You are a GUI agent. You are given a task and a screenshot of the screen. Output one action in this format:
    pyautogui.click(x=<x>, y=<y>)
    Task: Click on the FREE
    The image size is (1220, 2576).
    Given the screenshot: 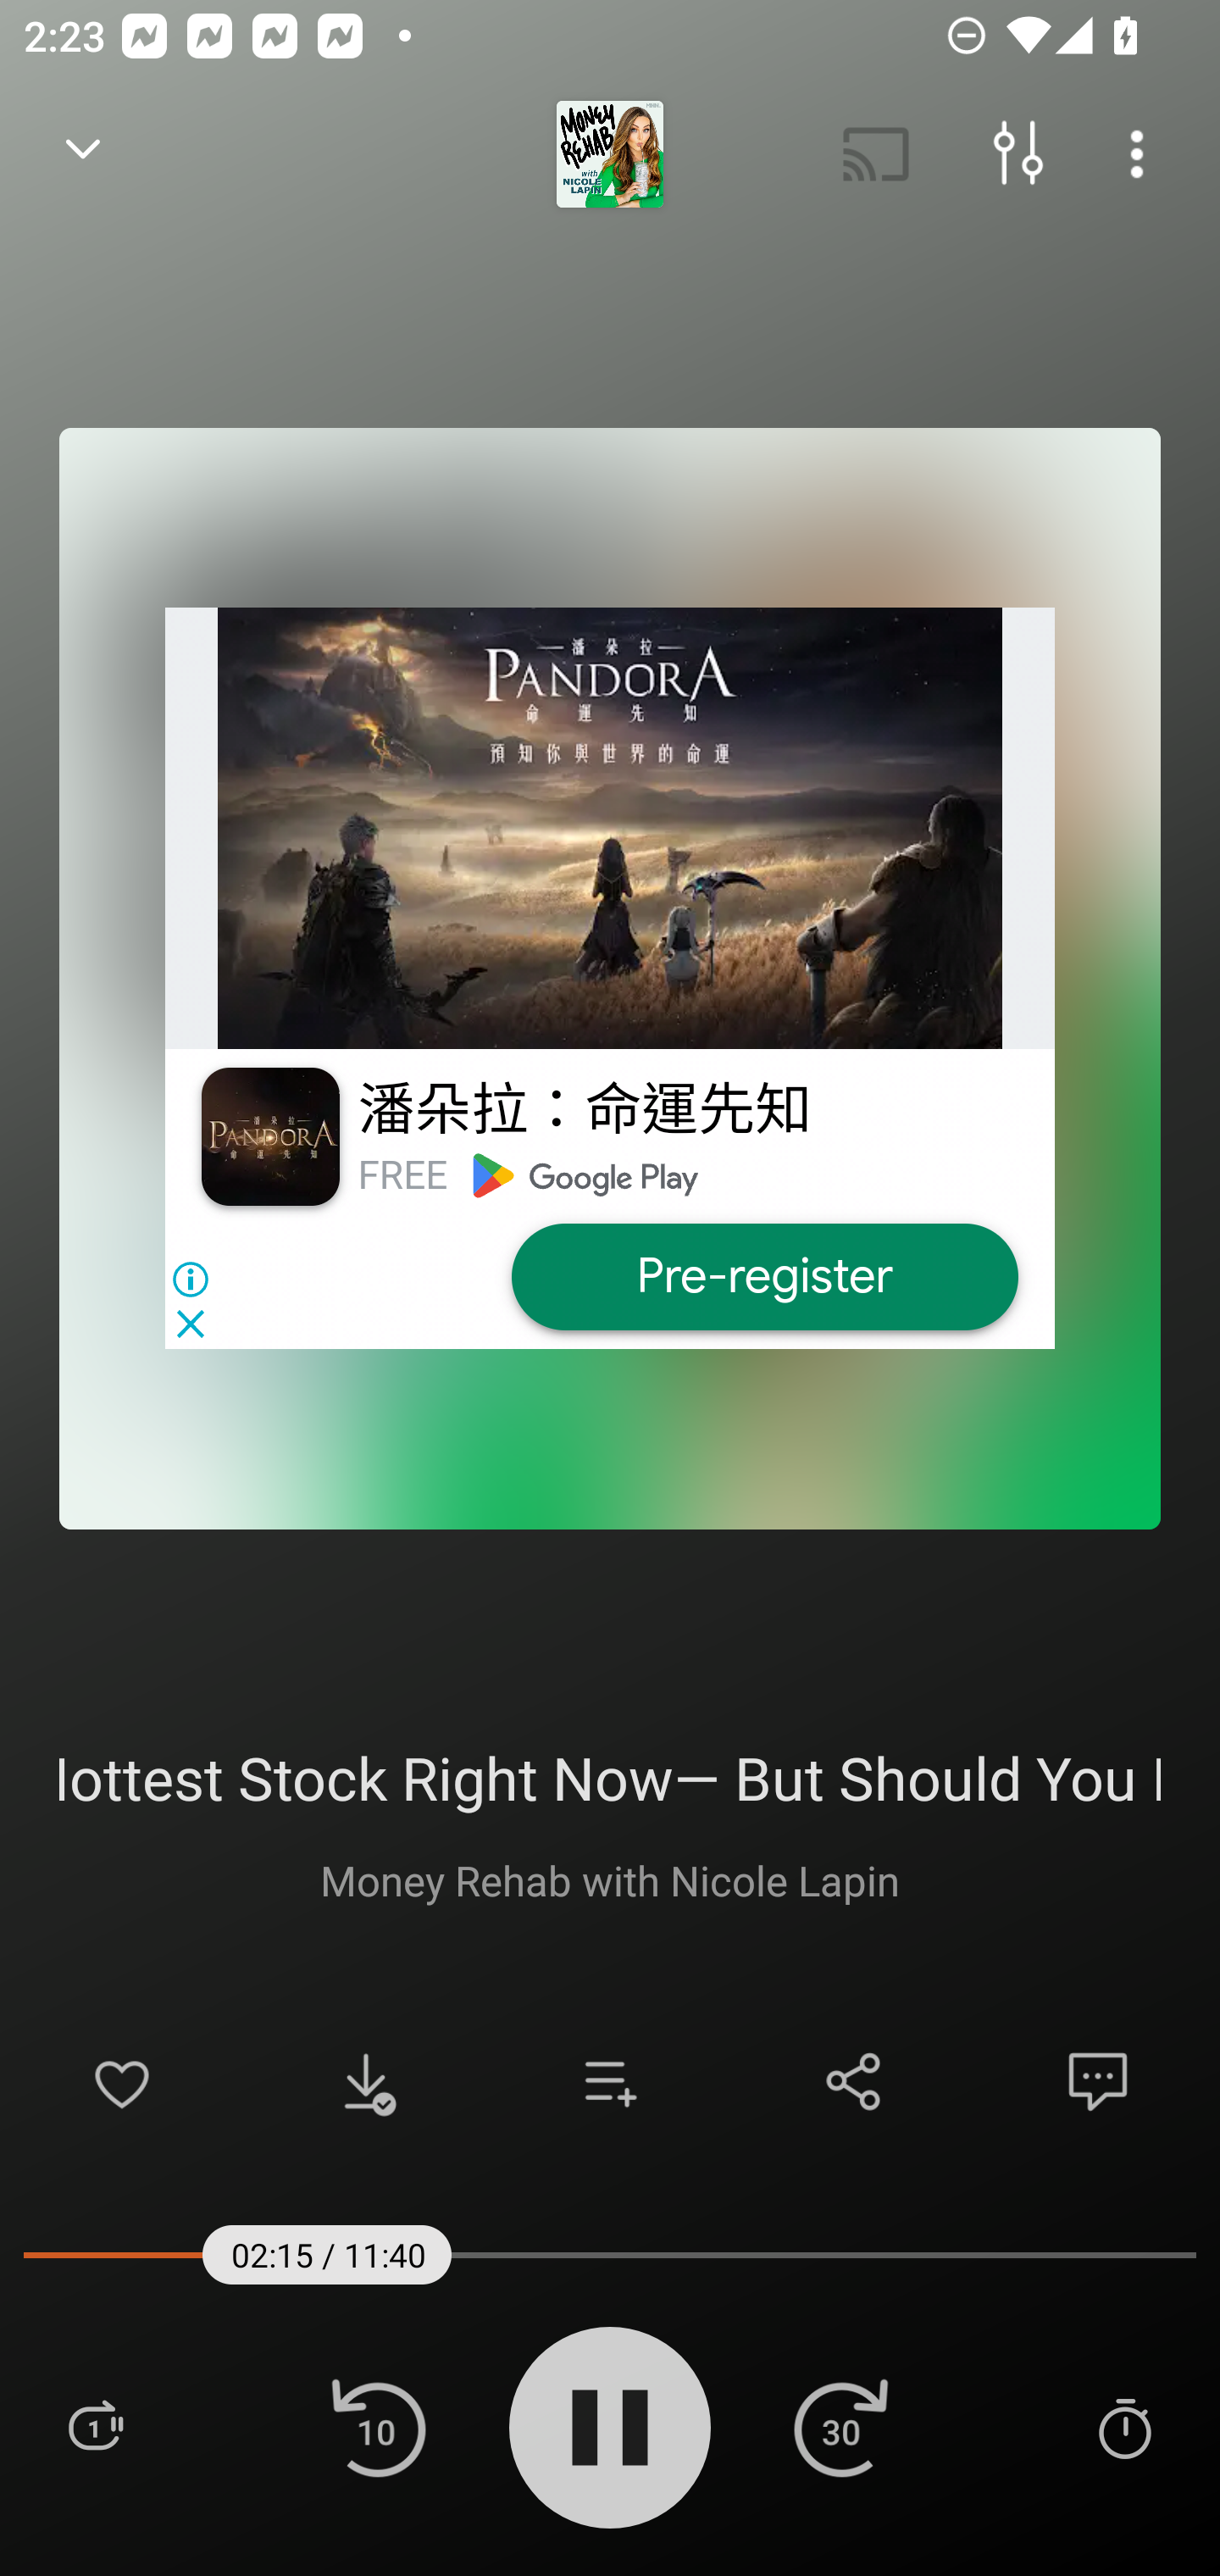 What is the action you would take?
    pyautogui.click(x=402, y=1174)
    